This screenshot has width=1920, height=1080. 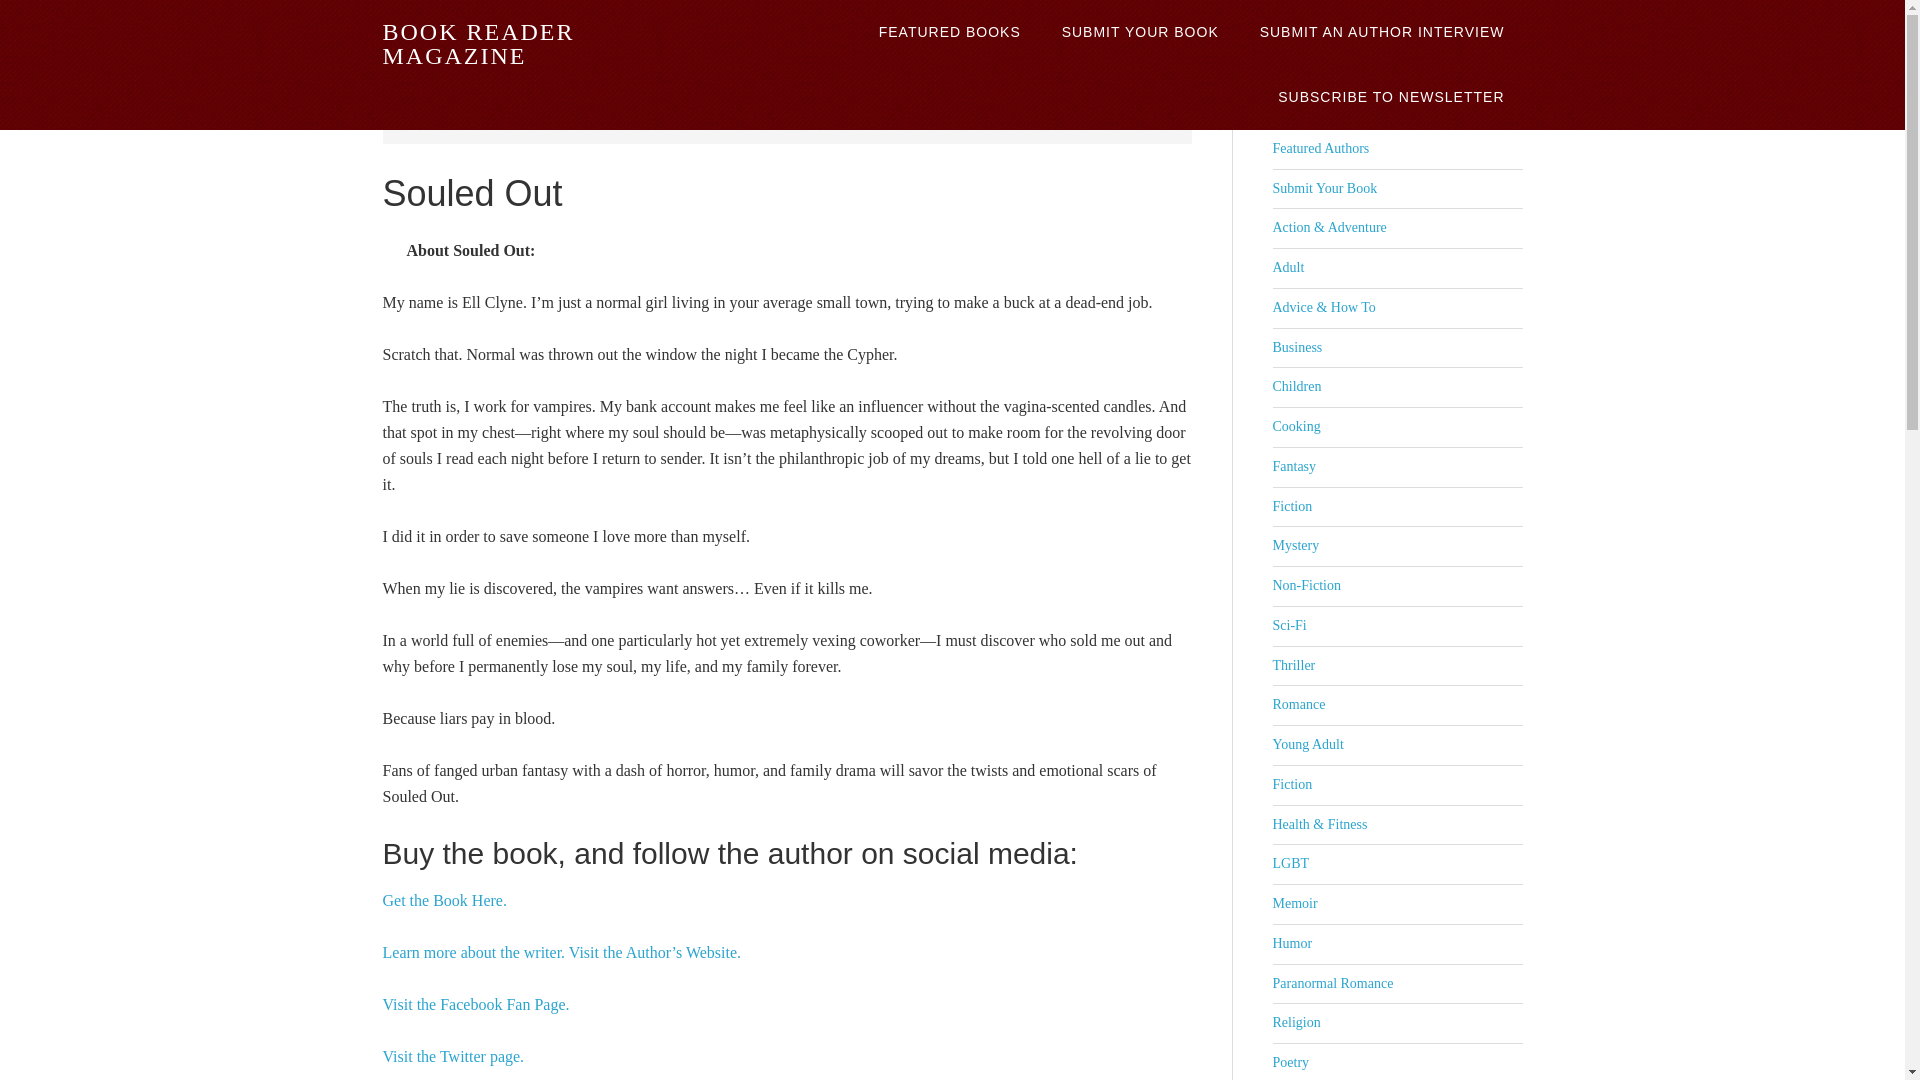 I want to click on Visit the Facebook Fan Page., so click(x=475, y=1004).